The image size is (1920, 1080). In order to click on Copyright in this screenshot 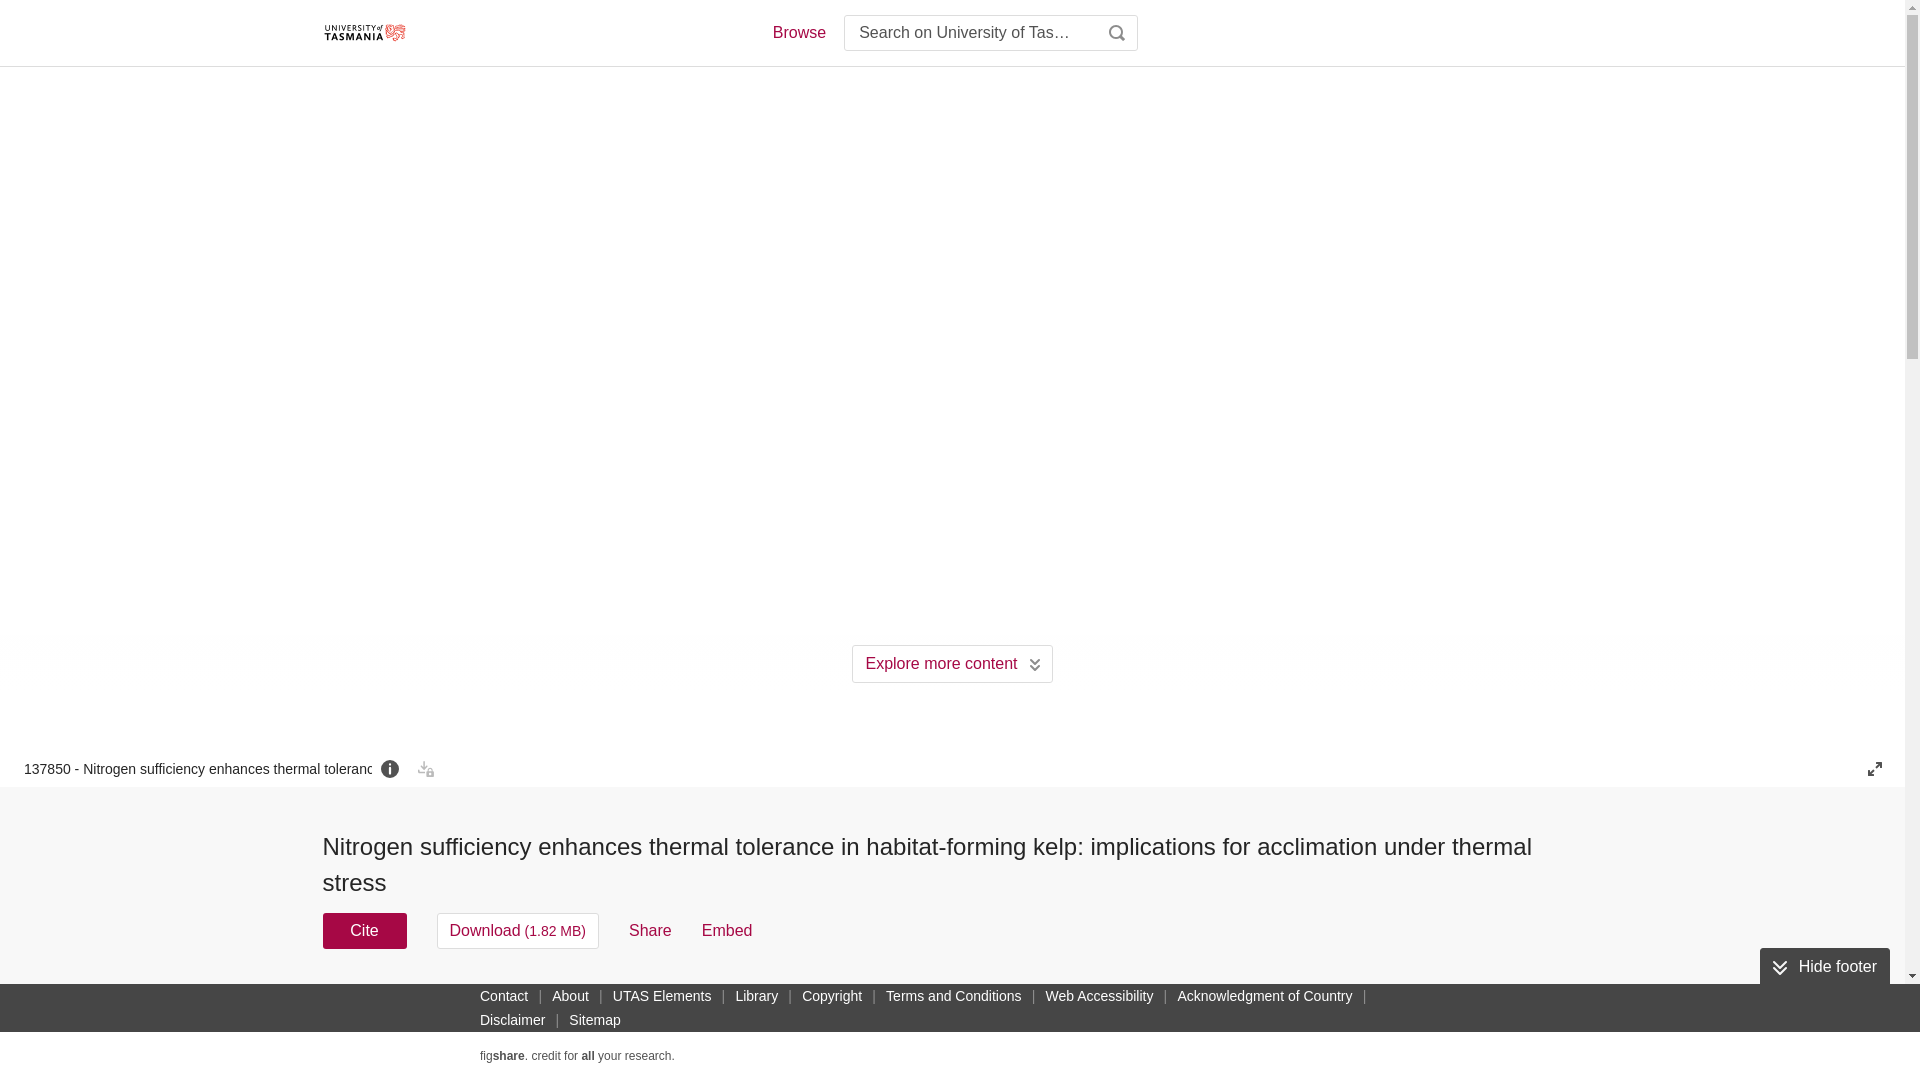, I will do `click(832, 995)`.